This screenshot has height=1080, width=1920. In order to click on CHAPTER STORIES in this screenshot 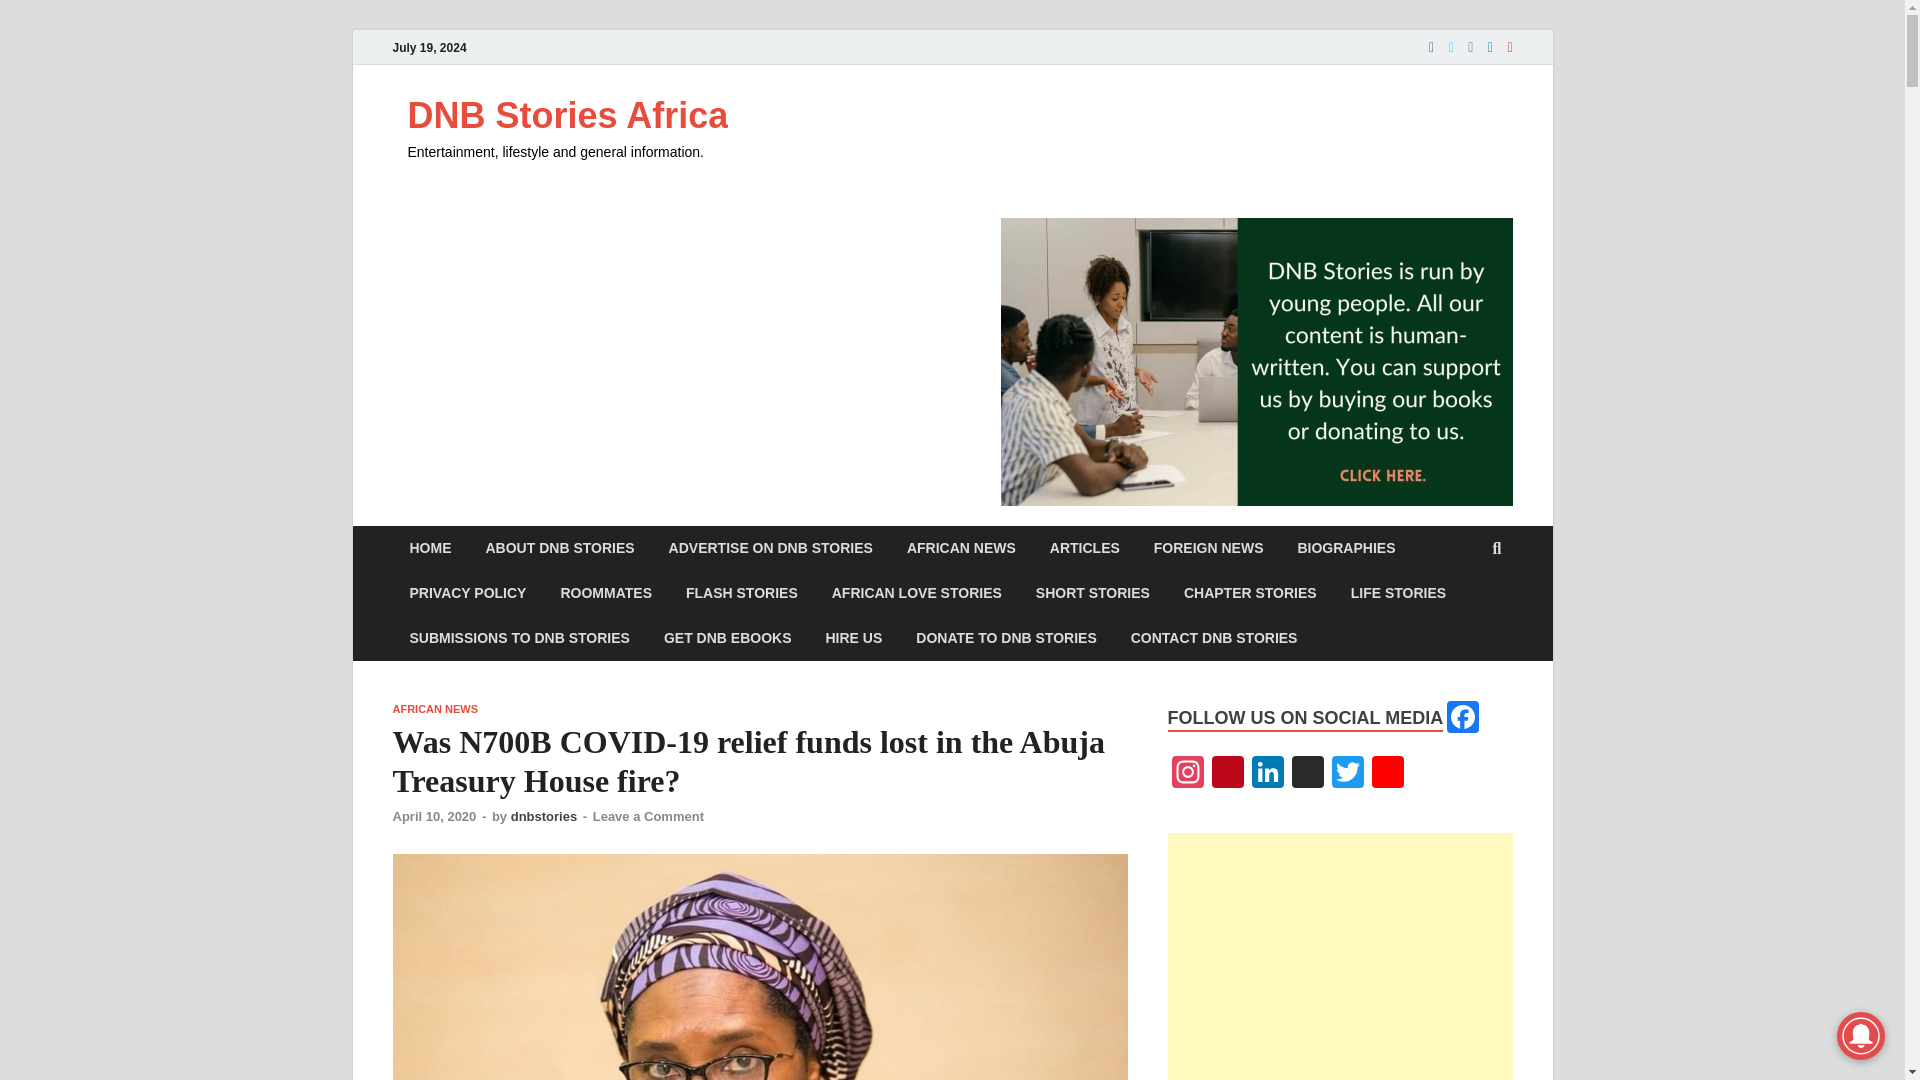, I will do `click(1250, 593)`.